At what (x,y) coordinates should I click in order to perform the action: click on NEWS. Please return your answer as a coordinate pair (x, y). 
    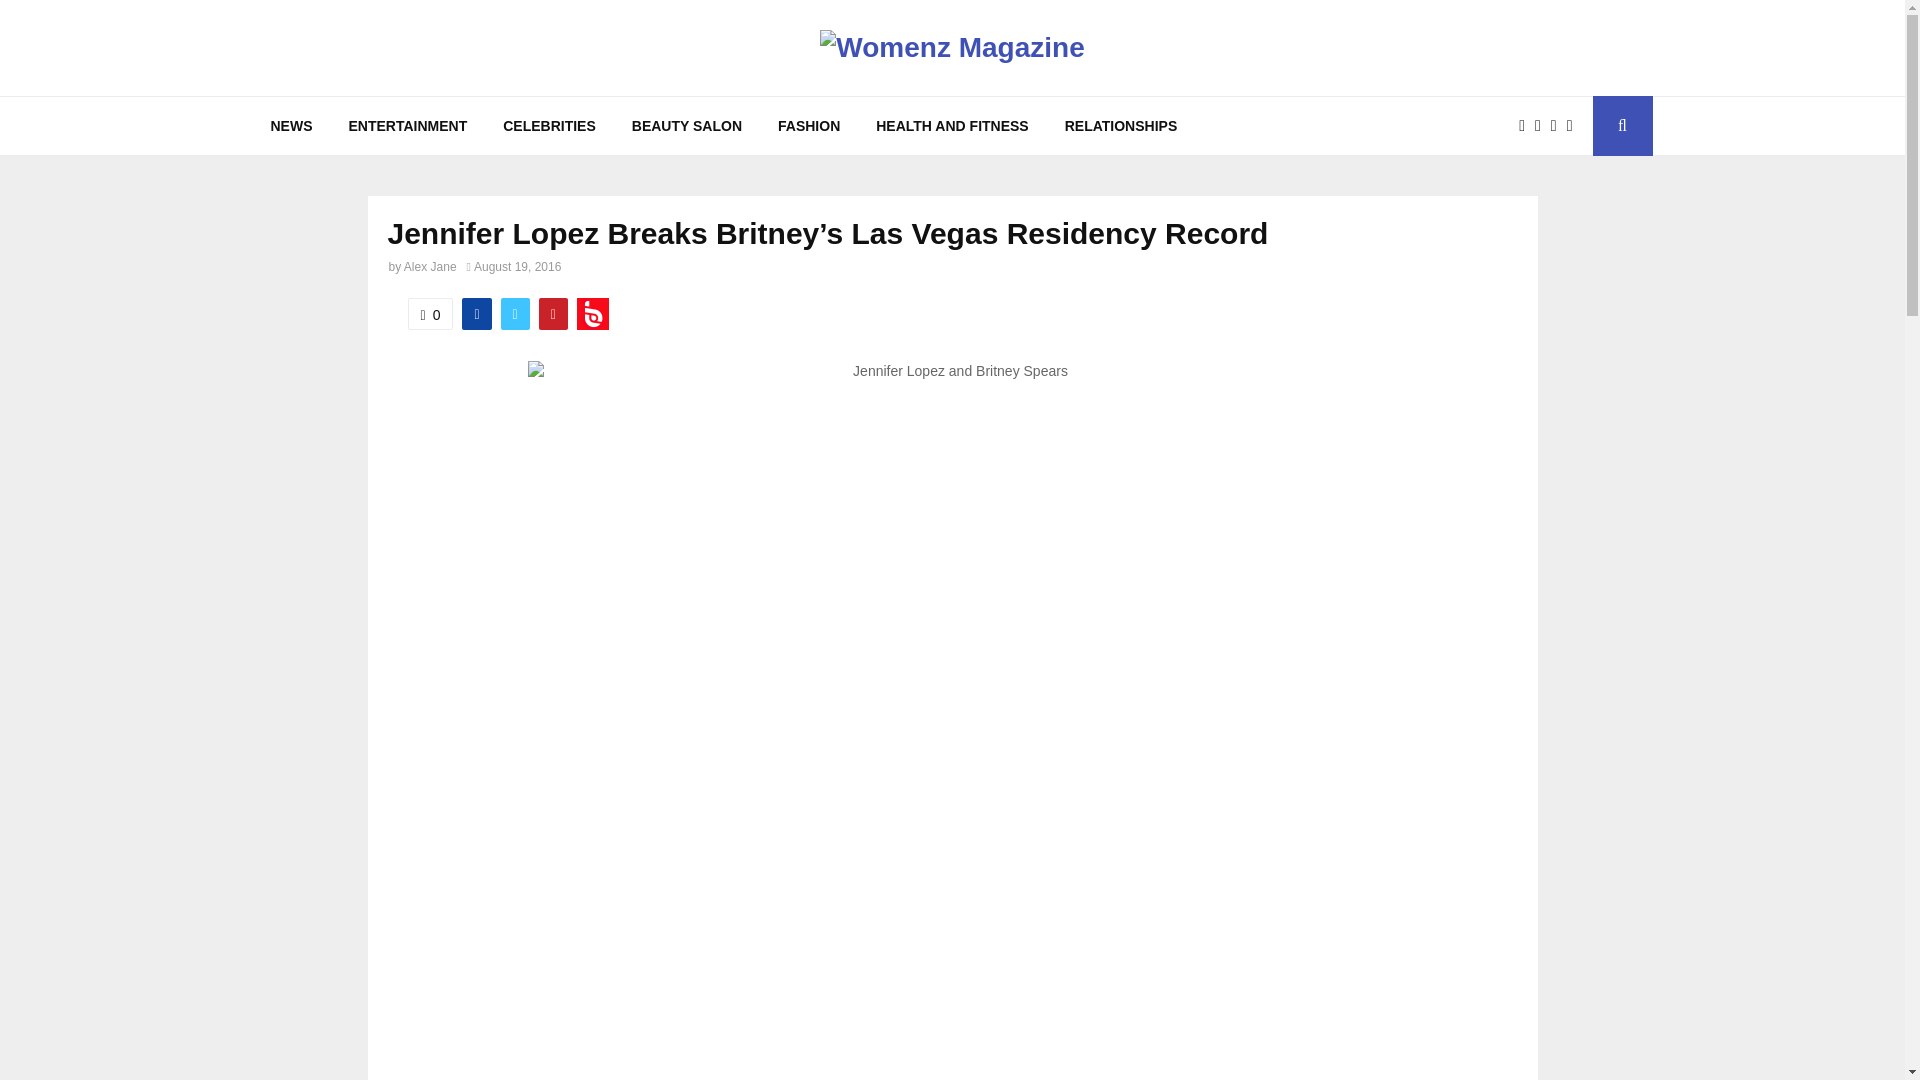
    Looking at the image, I should click on (290, 126).